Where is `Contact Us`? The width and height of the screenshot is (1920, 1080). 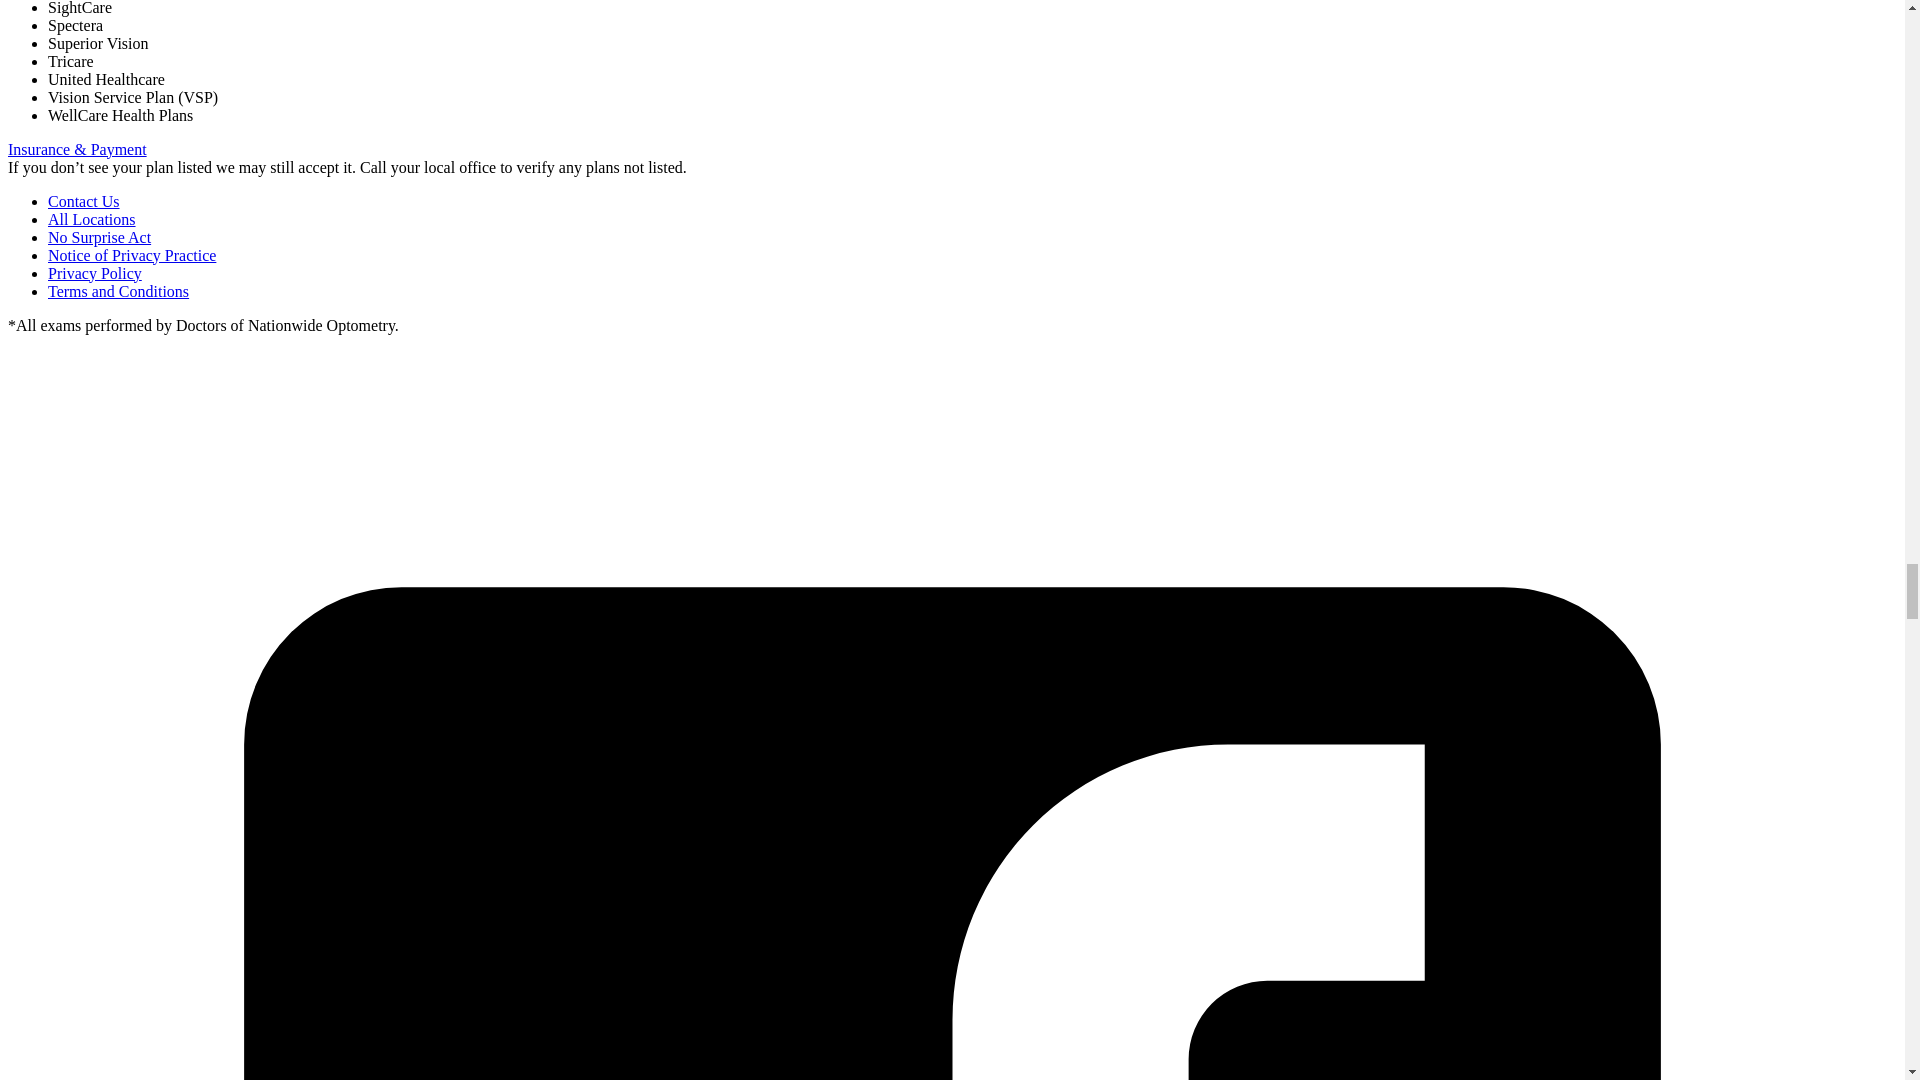
Contact Us is located at coordinates (84, 201).